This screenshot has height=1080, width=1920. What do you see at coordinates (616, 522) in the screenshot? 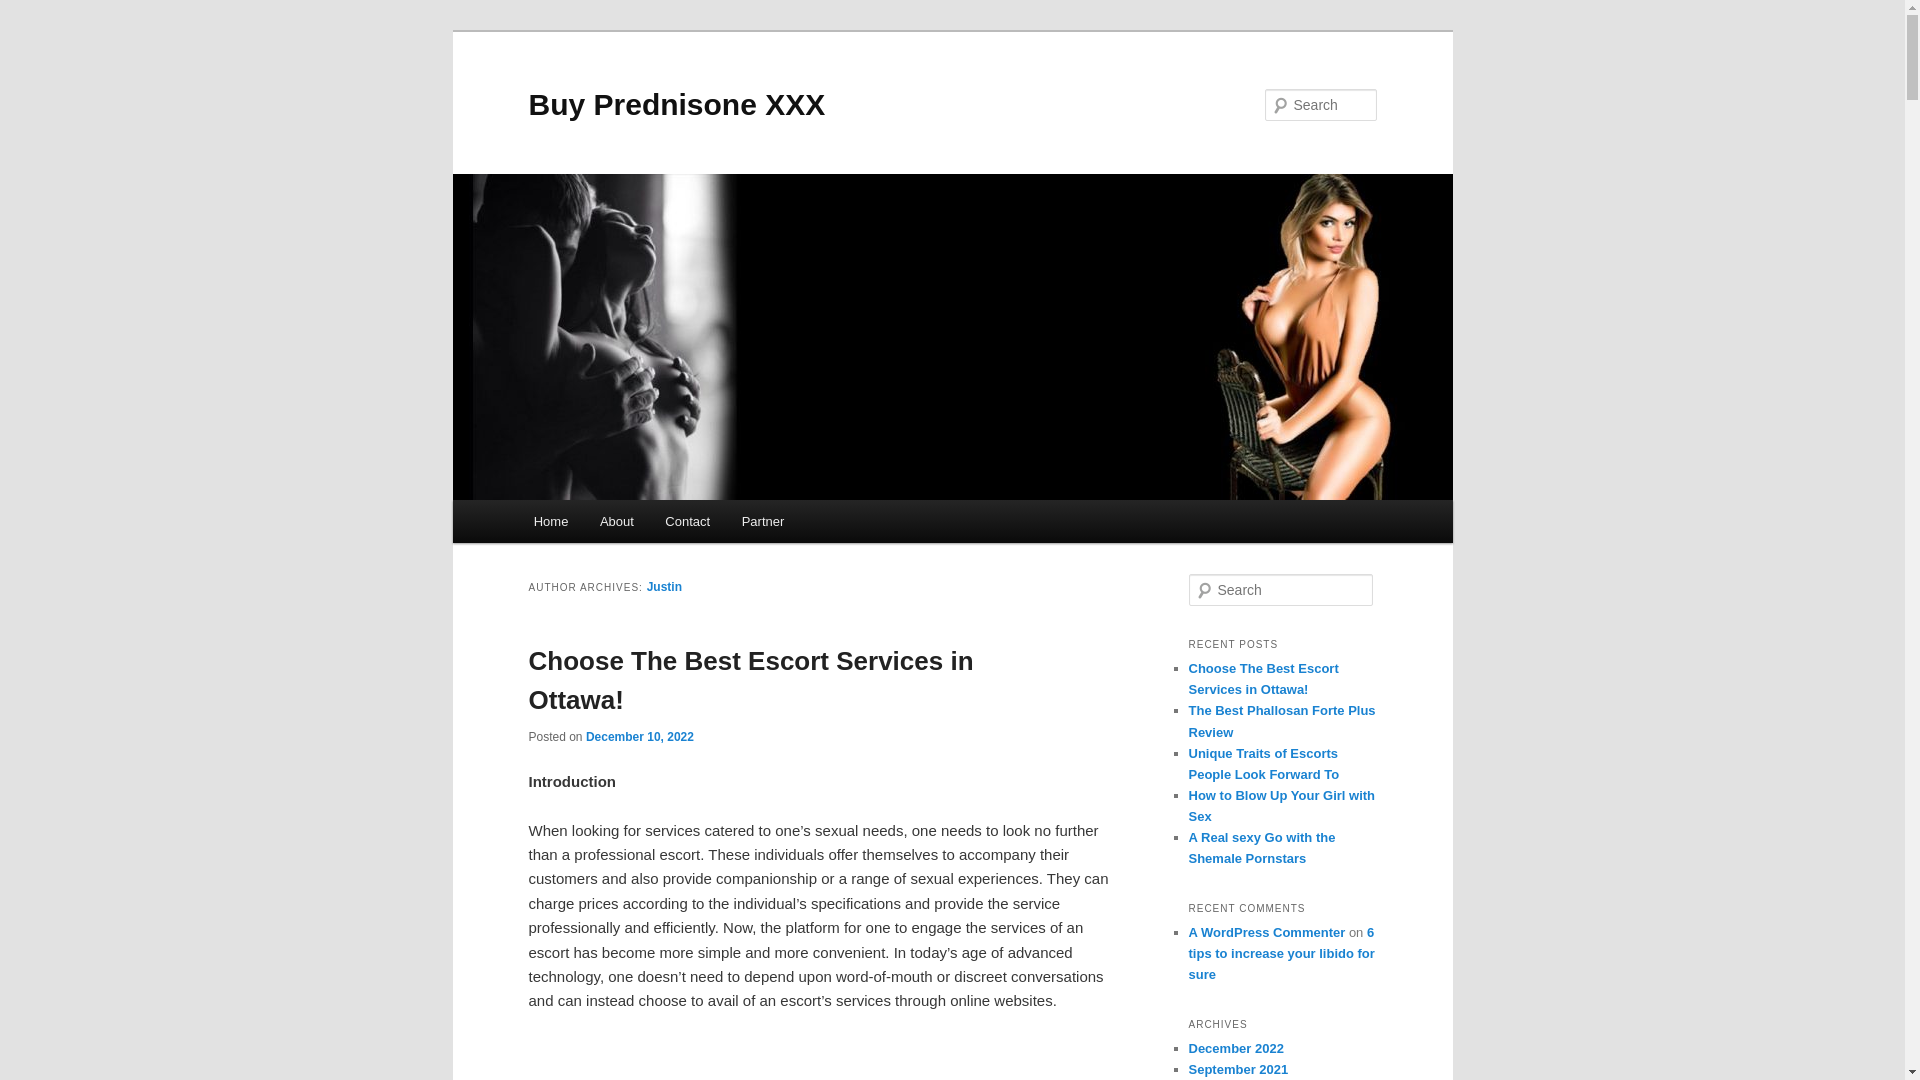
I see `About` at bounding box center [616, 522].